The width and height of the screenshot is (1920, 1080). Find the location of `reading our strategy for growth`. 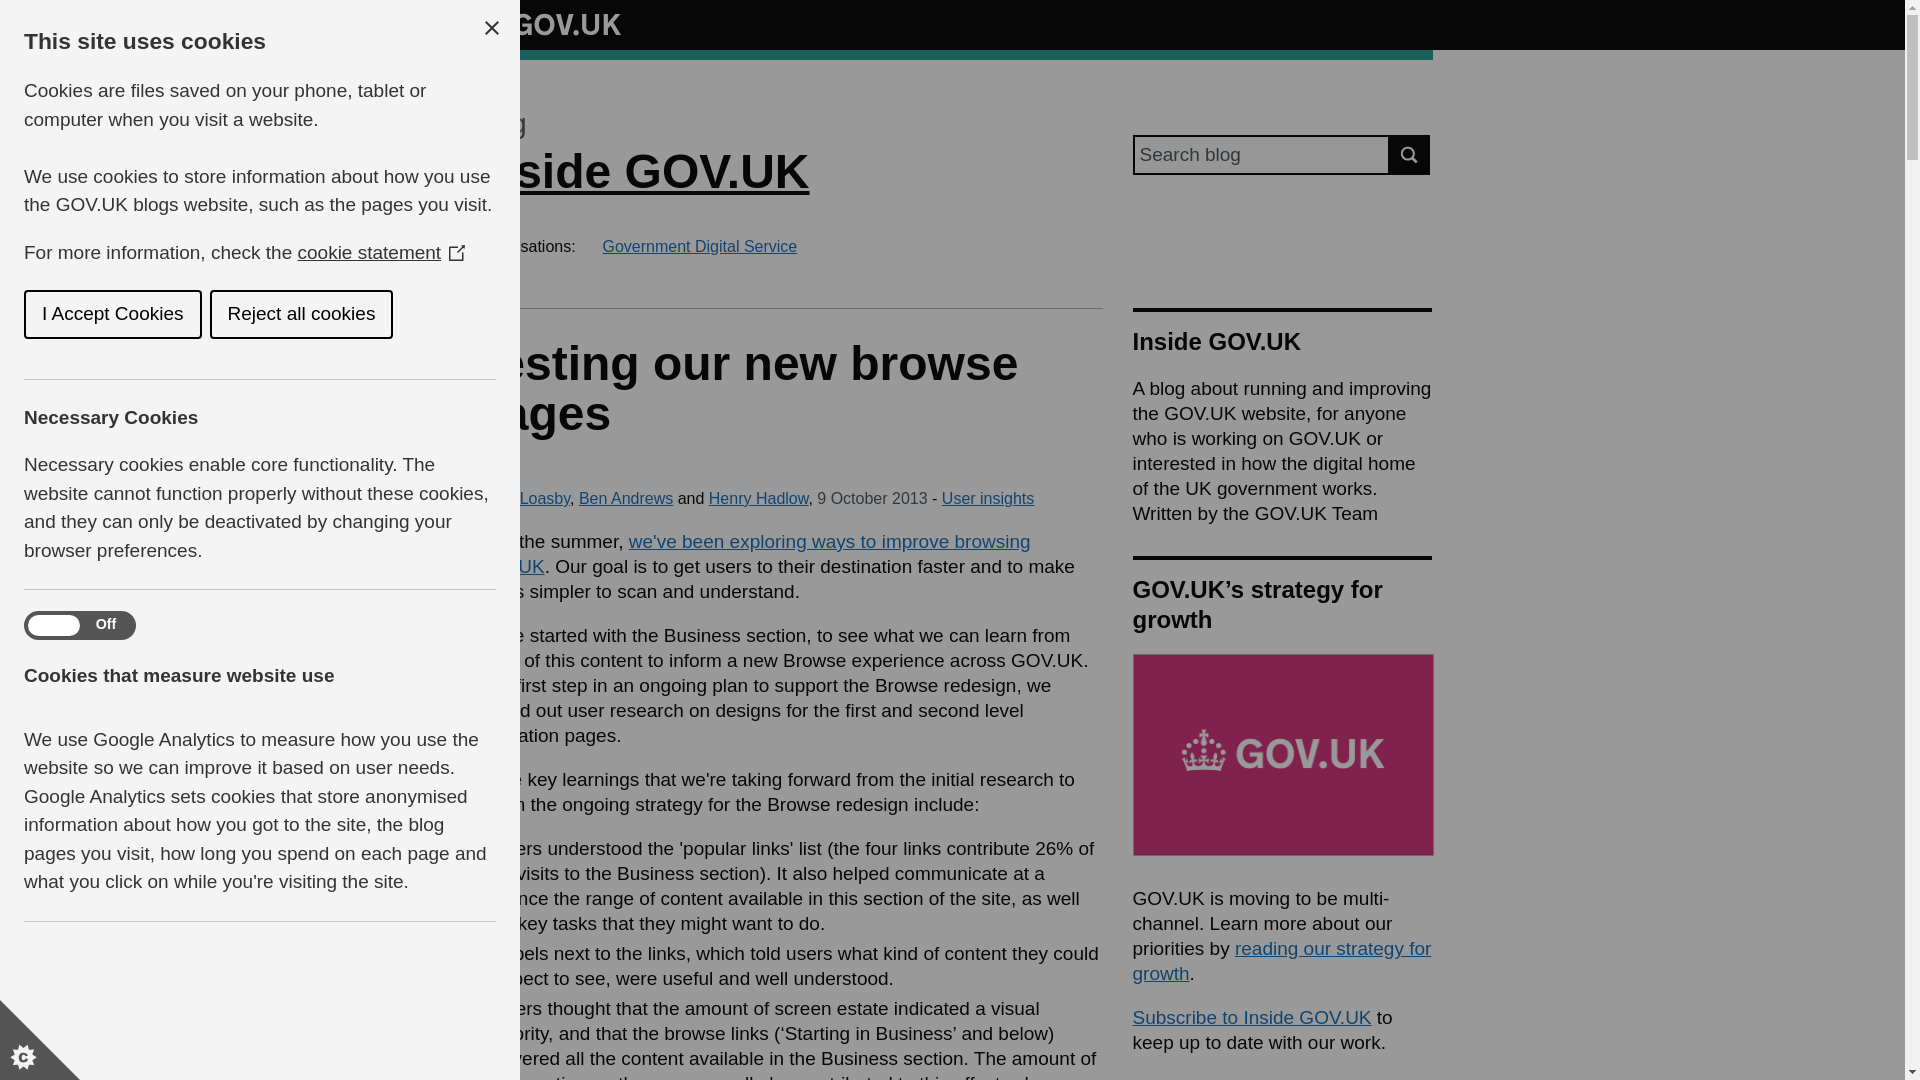

reading our strategy for growth is located at coordinates (1281, 960).